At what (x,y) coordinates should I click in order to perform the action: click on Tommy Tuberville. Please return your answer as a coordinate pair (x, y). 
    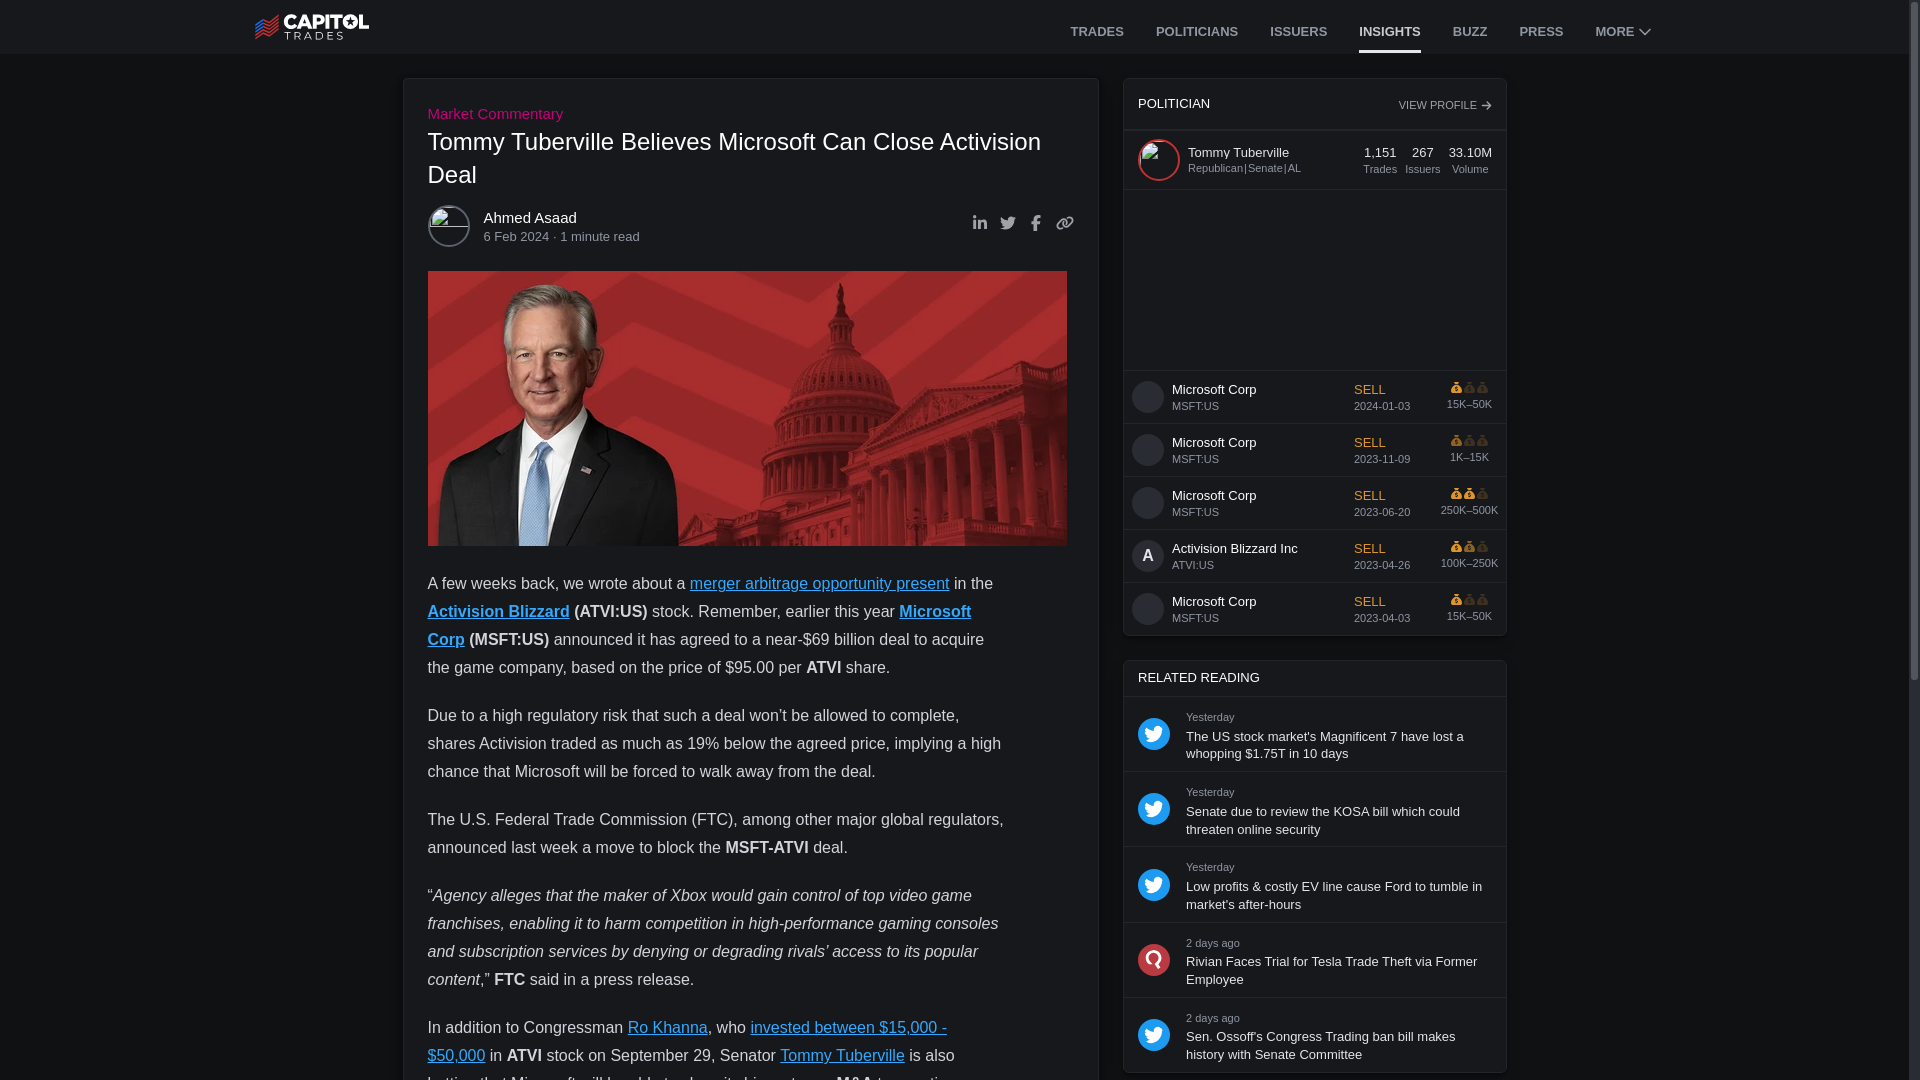
    Looking at the image, I should click on (842, 1054).